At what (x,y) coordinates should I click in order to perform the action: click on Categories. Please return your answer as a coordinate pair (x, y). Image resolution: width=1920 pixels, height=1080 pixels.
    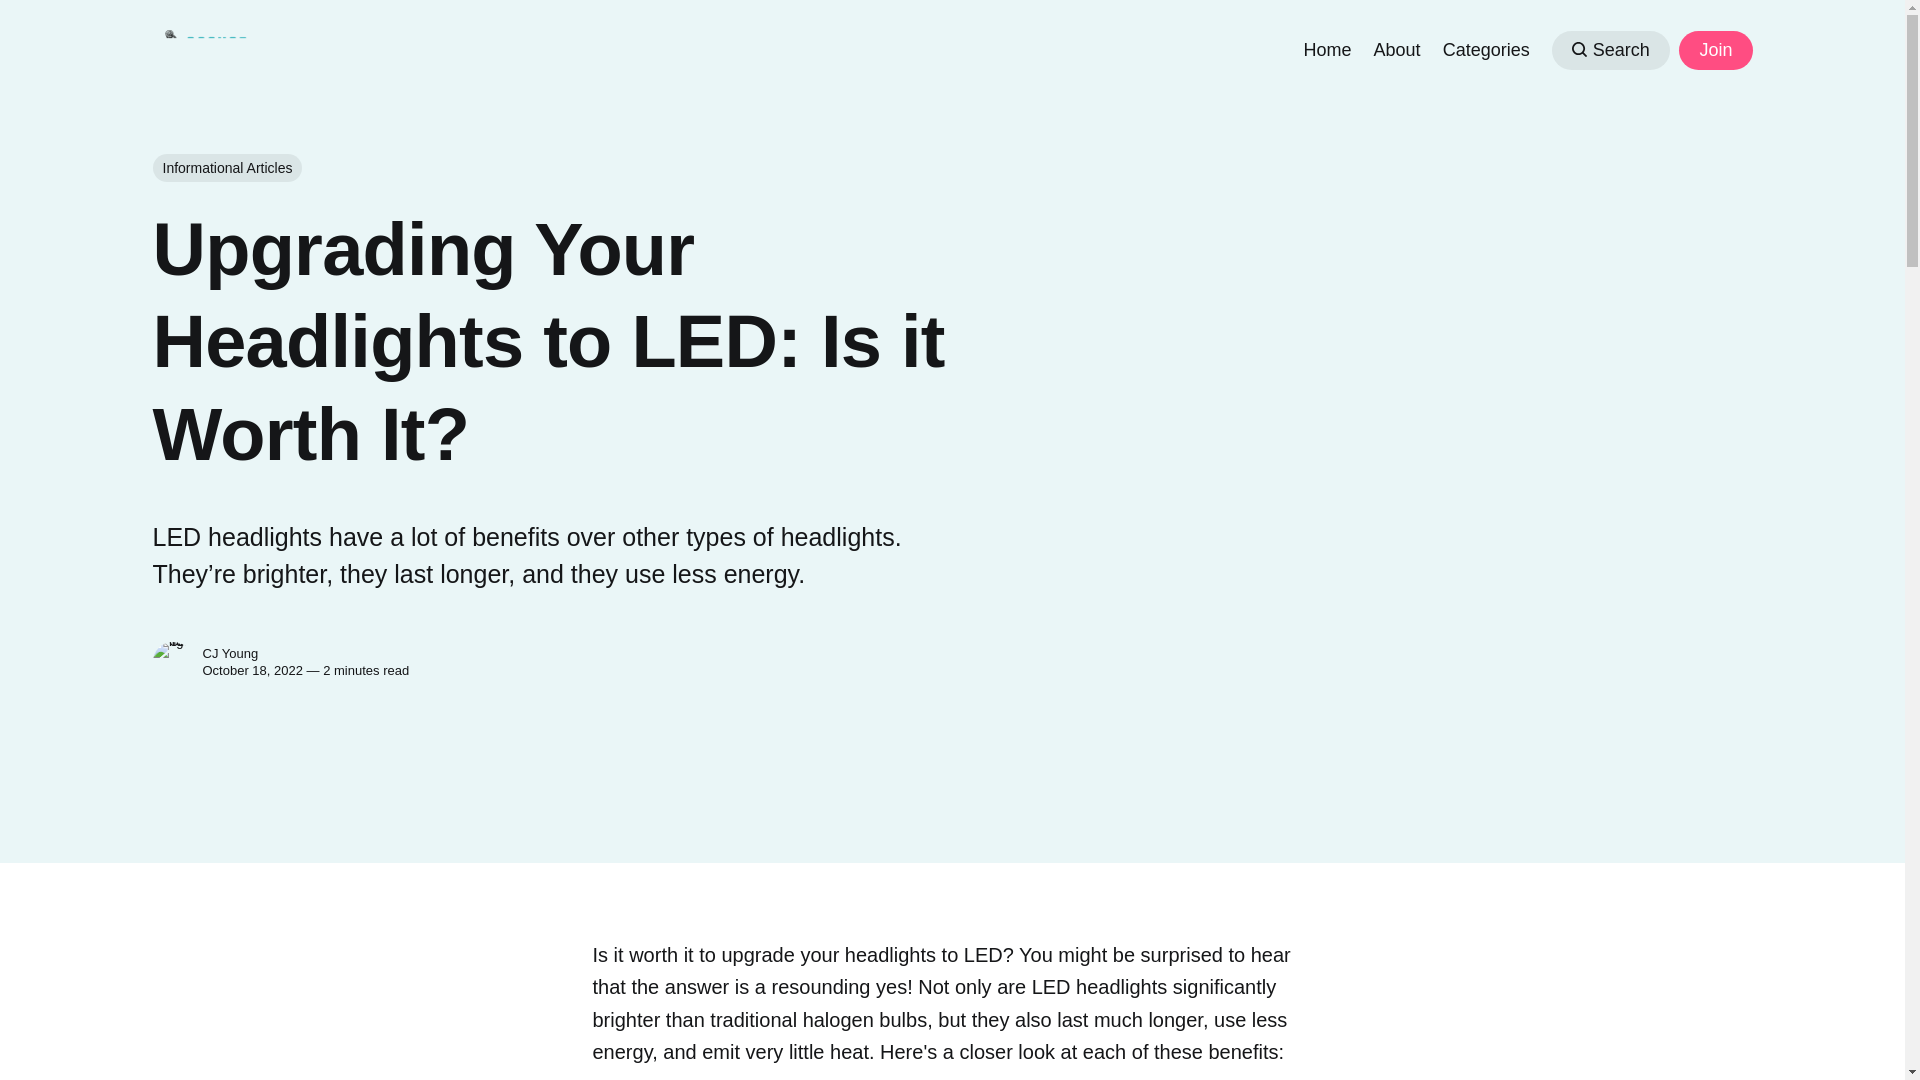
    Looking at the image, I should click on (1486, 48).